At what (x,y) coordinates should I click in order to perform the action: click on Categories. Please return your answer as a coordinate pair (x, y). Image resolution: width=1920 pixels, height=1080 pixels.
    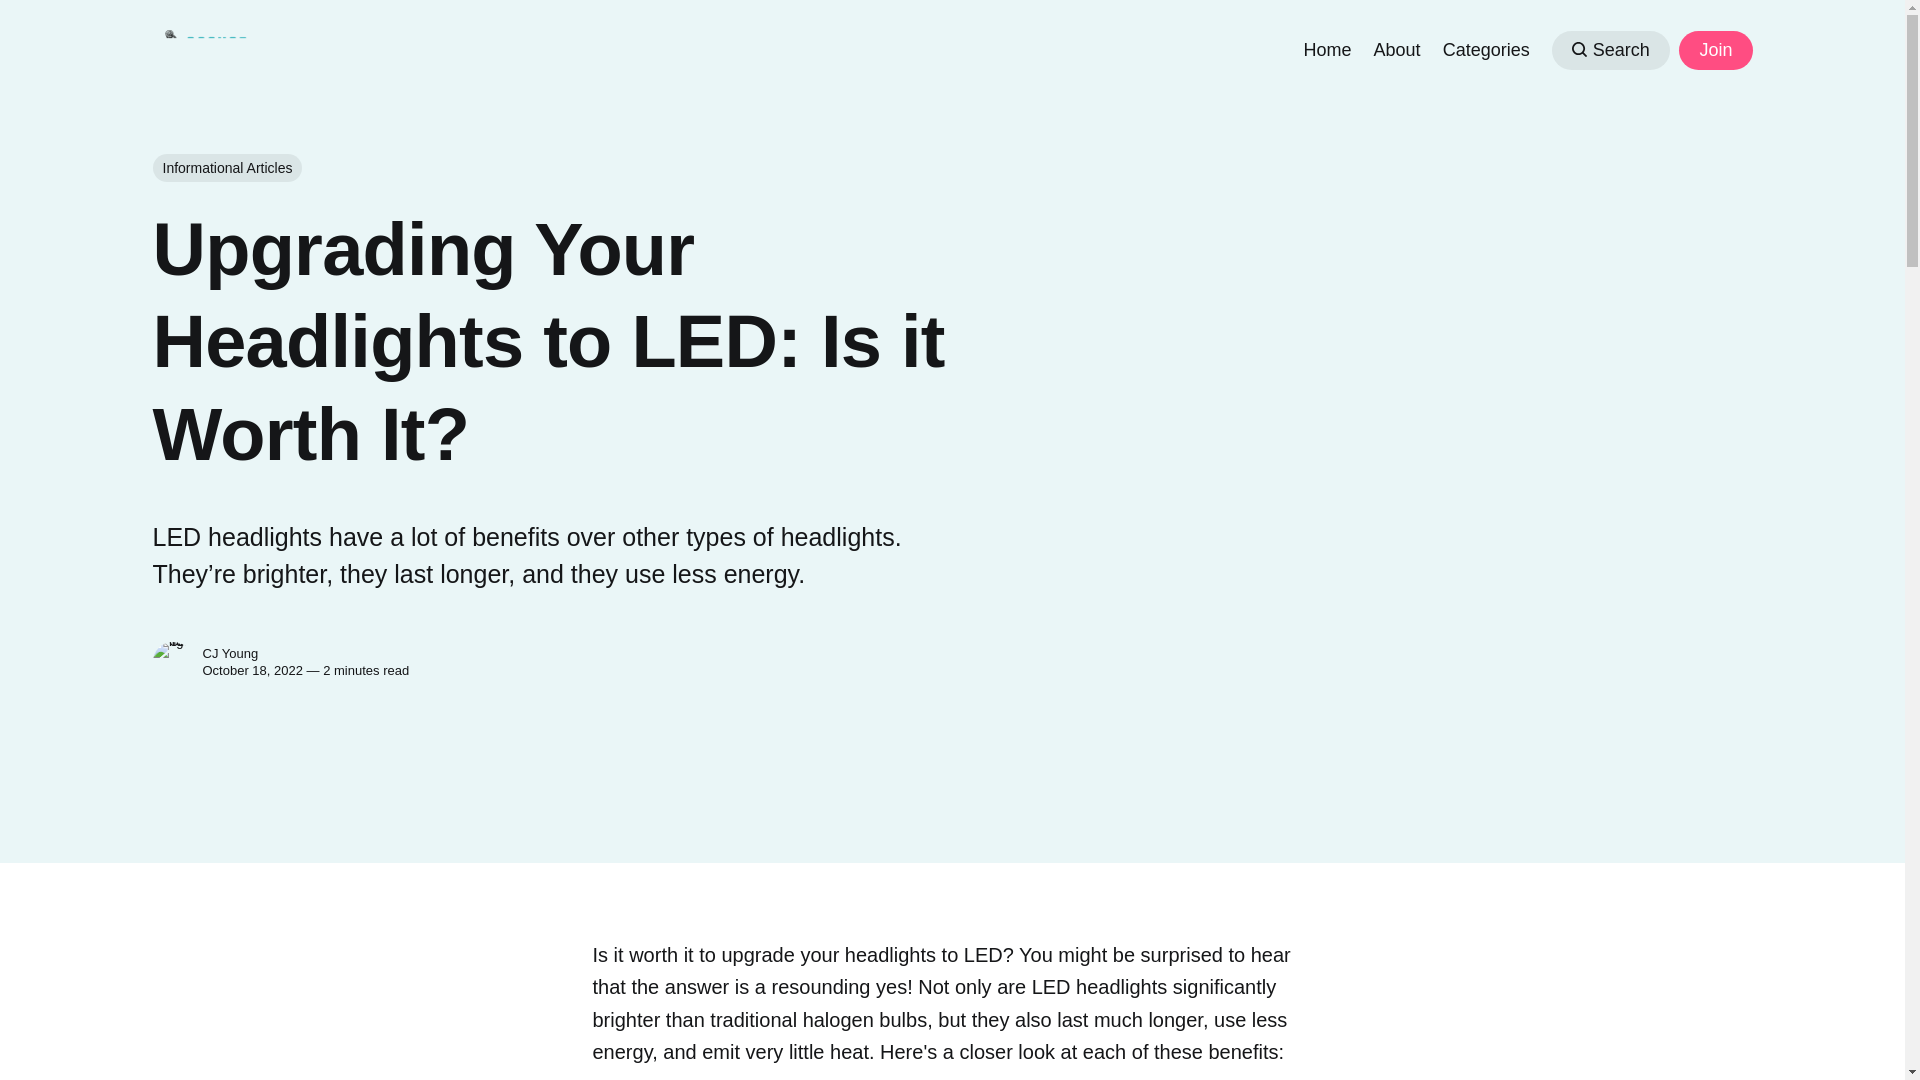
    Looking at the image, I should click on (1486, 48).